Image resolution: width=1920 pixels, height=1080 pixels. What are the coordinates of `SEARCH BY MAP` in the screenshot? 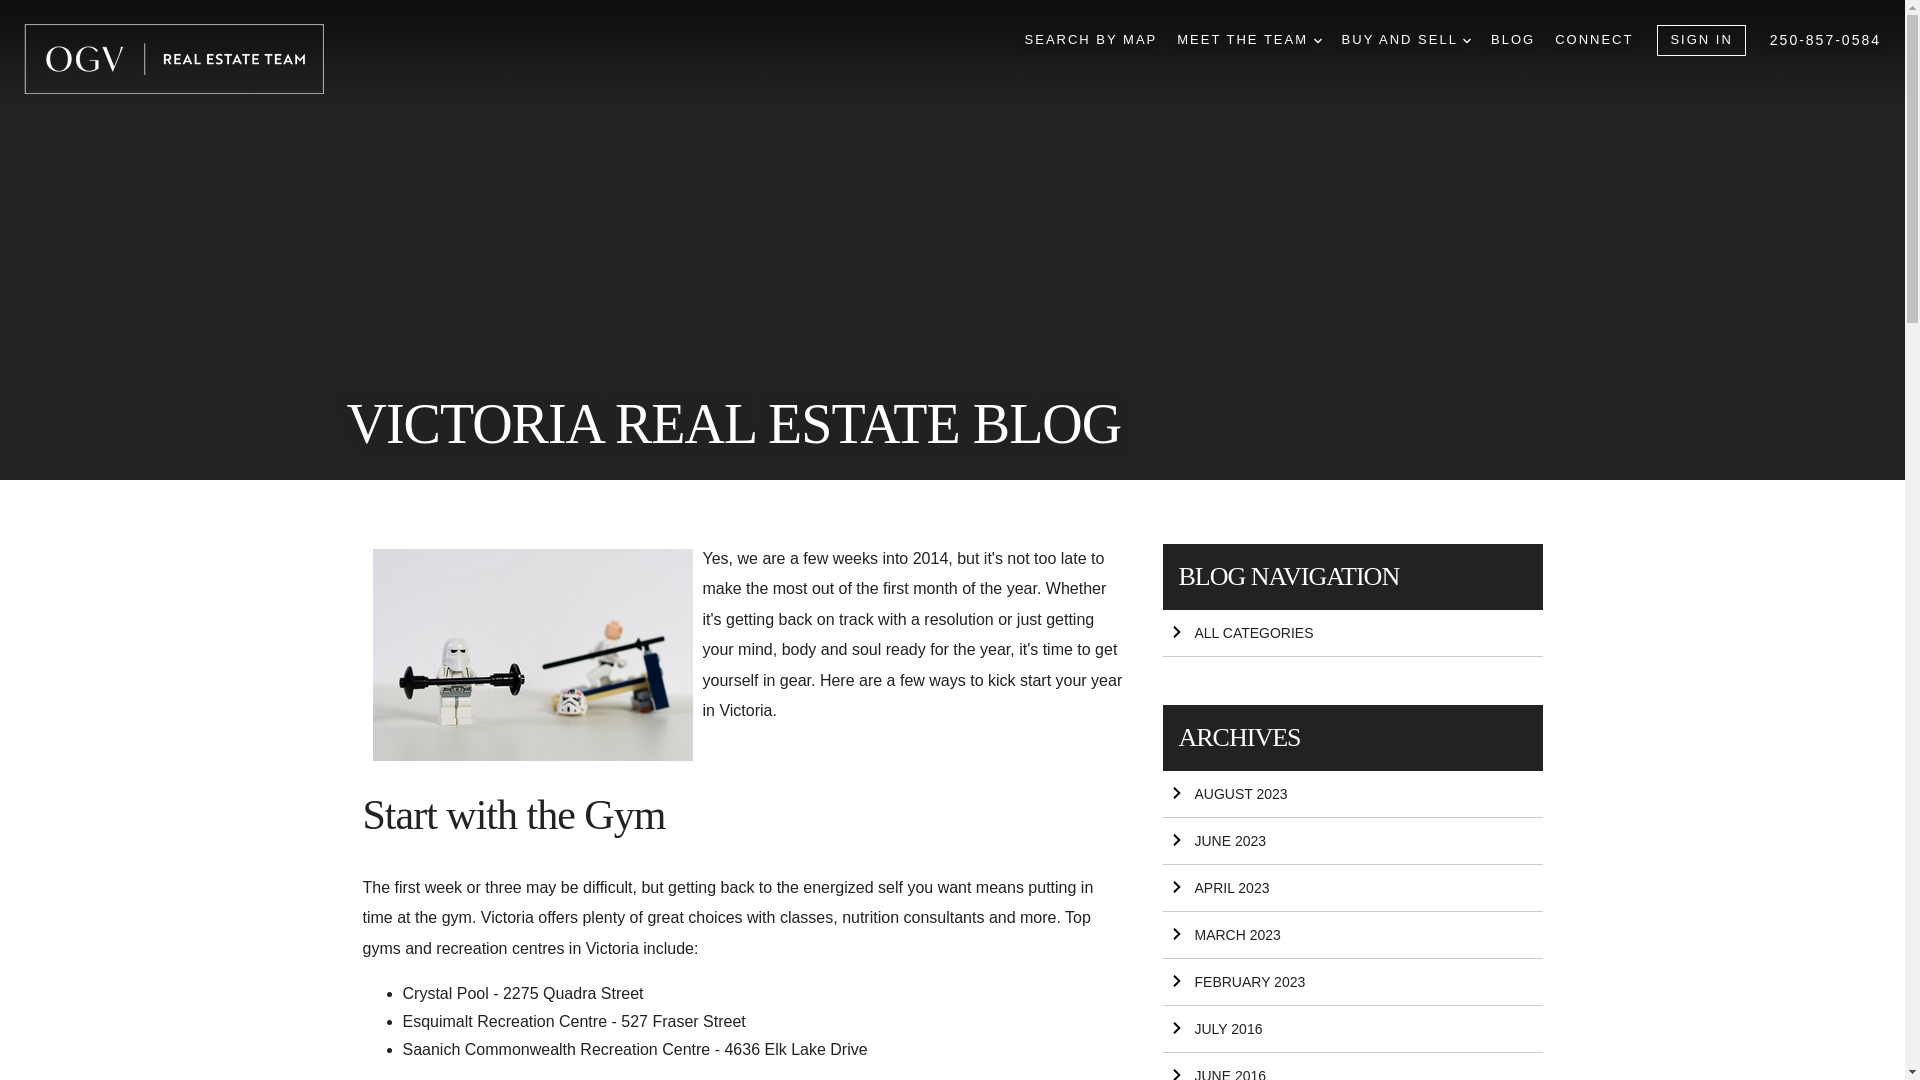 It's located at (1091, 40).